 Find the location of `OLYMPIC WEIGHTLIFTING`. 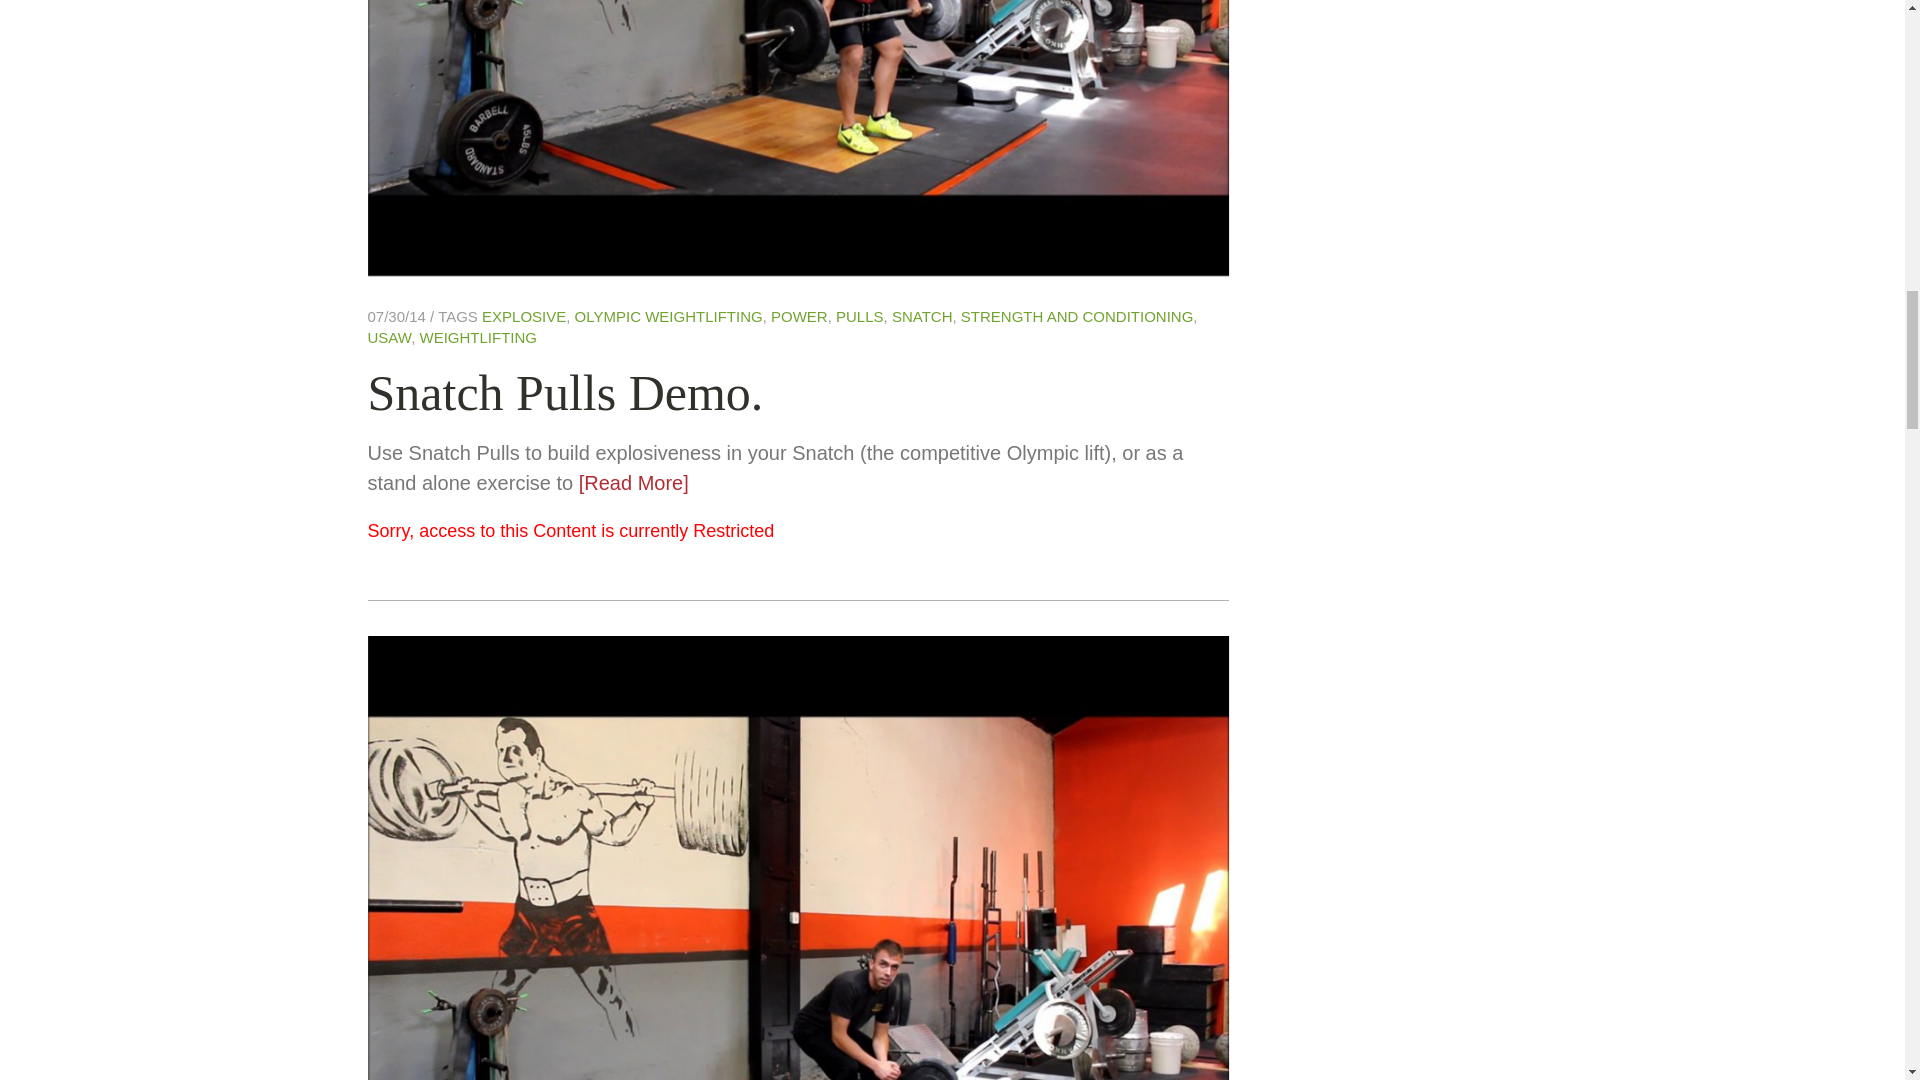

OLYMPIC WEIGHTLIFTING is located at coordinates (668, 316).